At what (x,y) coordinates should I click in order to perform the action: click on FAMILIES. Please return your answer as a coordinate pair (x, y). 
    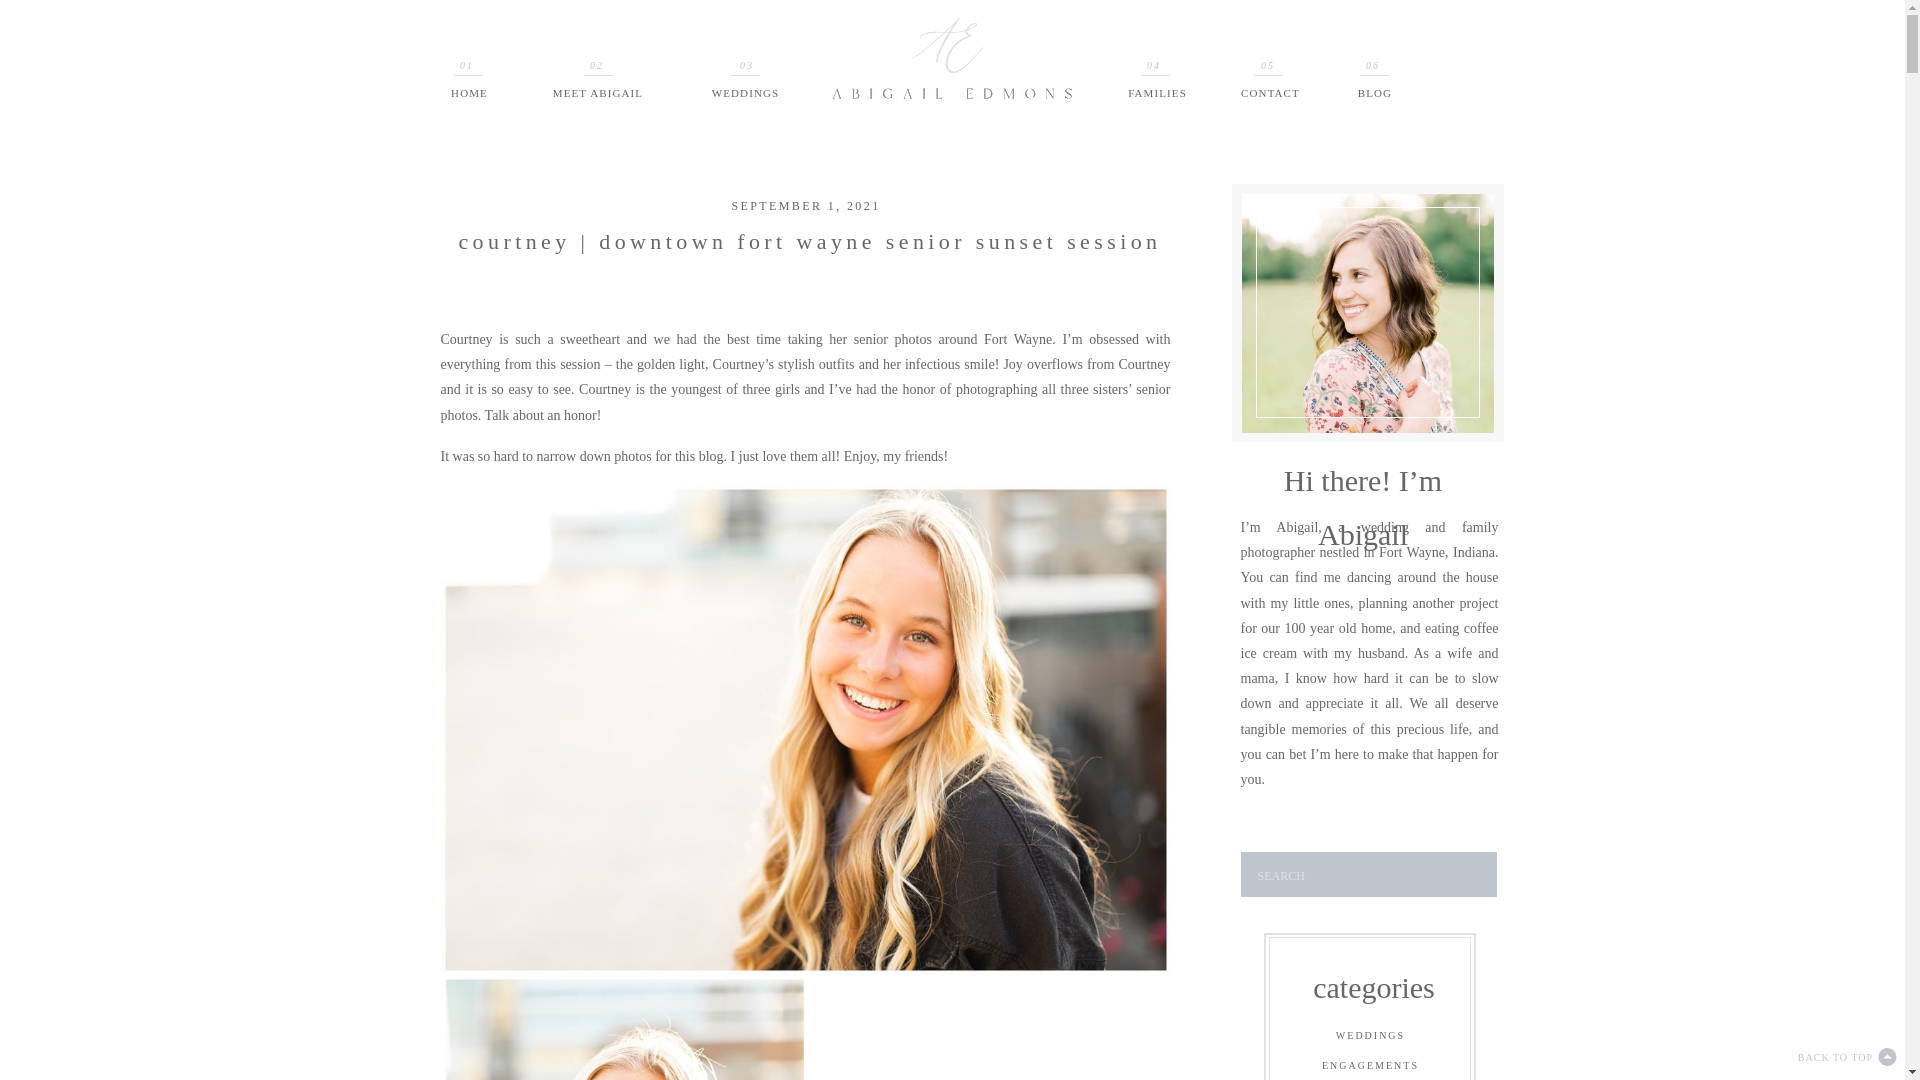
    Looking at the image, I should click on (1158, 94).